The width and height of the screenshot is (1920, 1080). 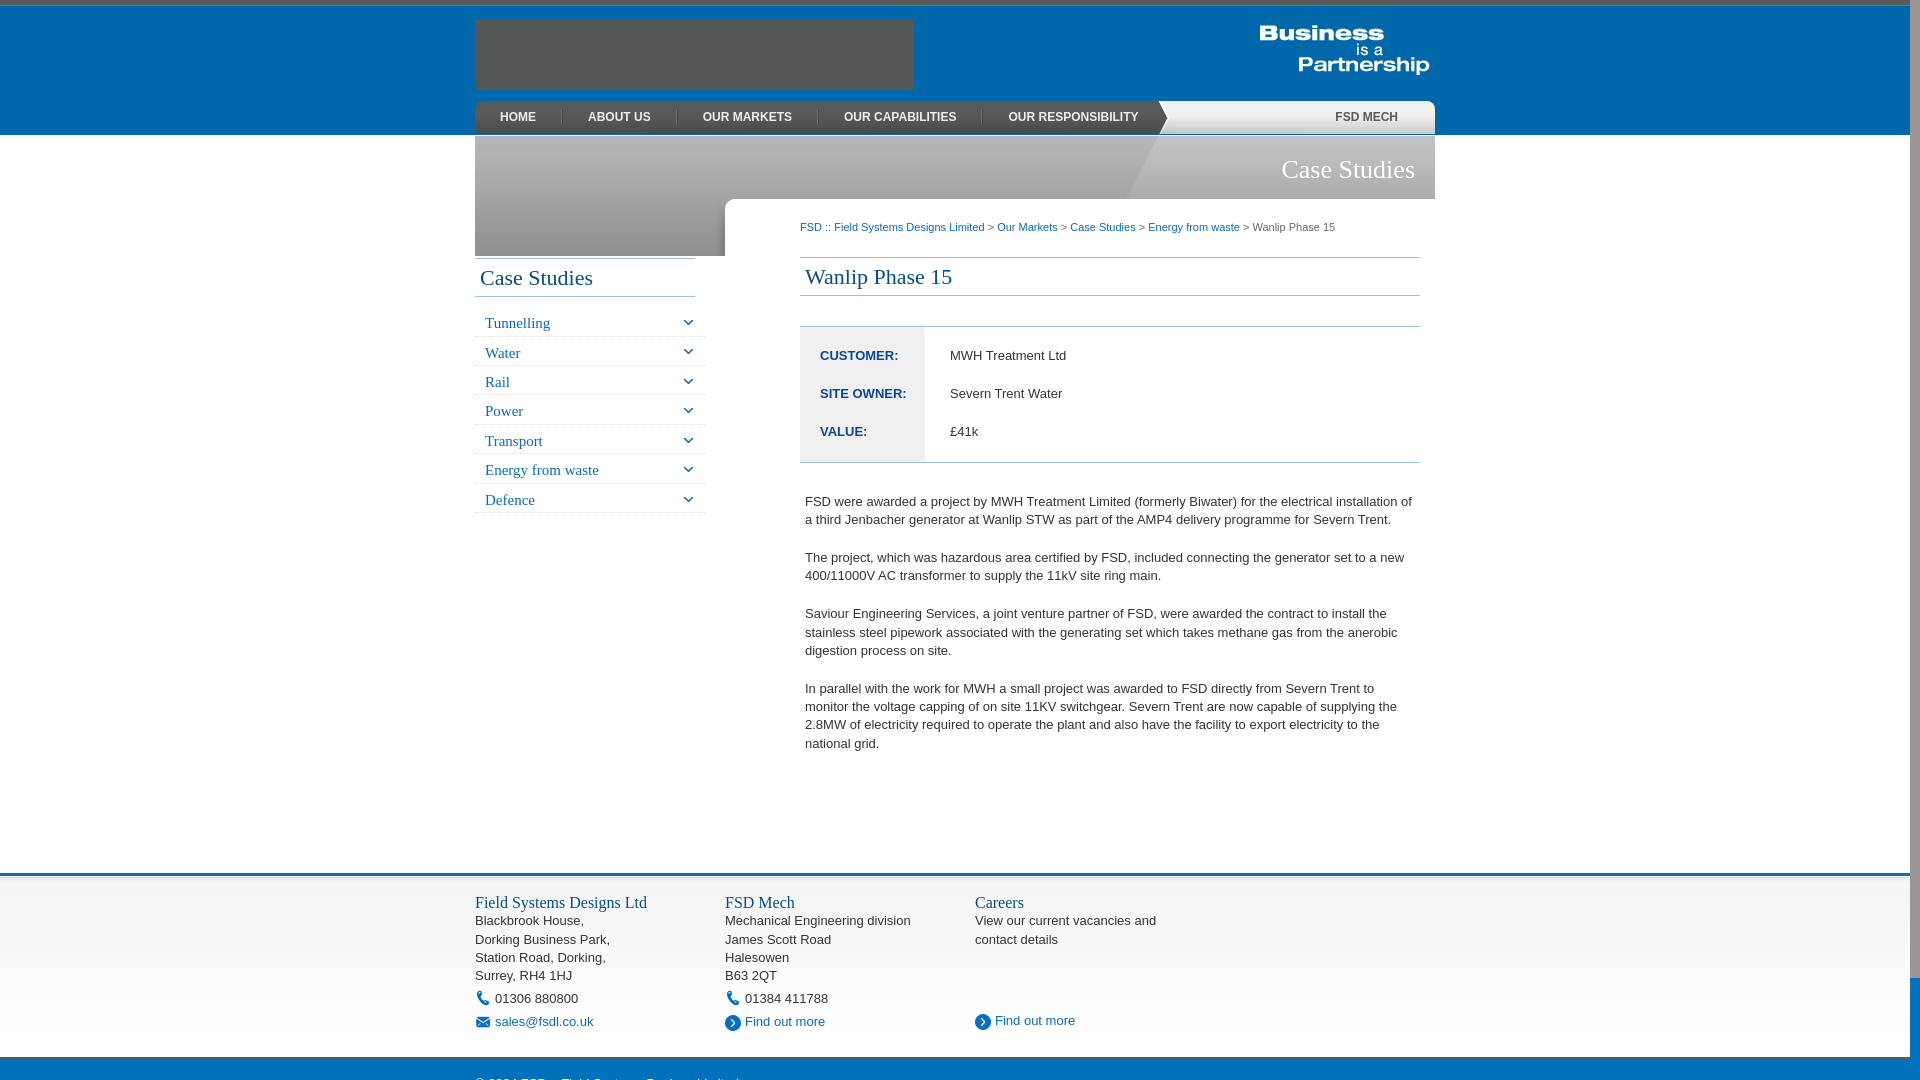 I want to click on OUR MARKETS, so click(x=747, y=117).